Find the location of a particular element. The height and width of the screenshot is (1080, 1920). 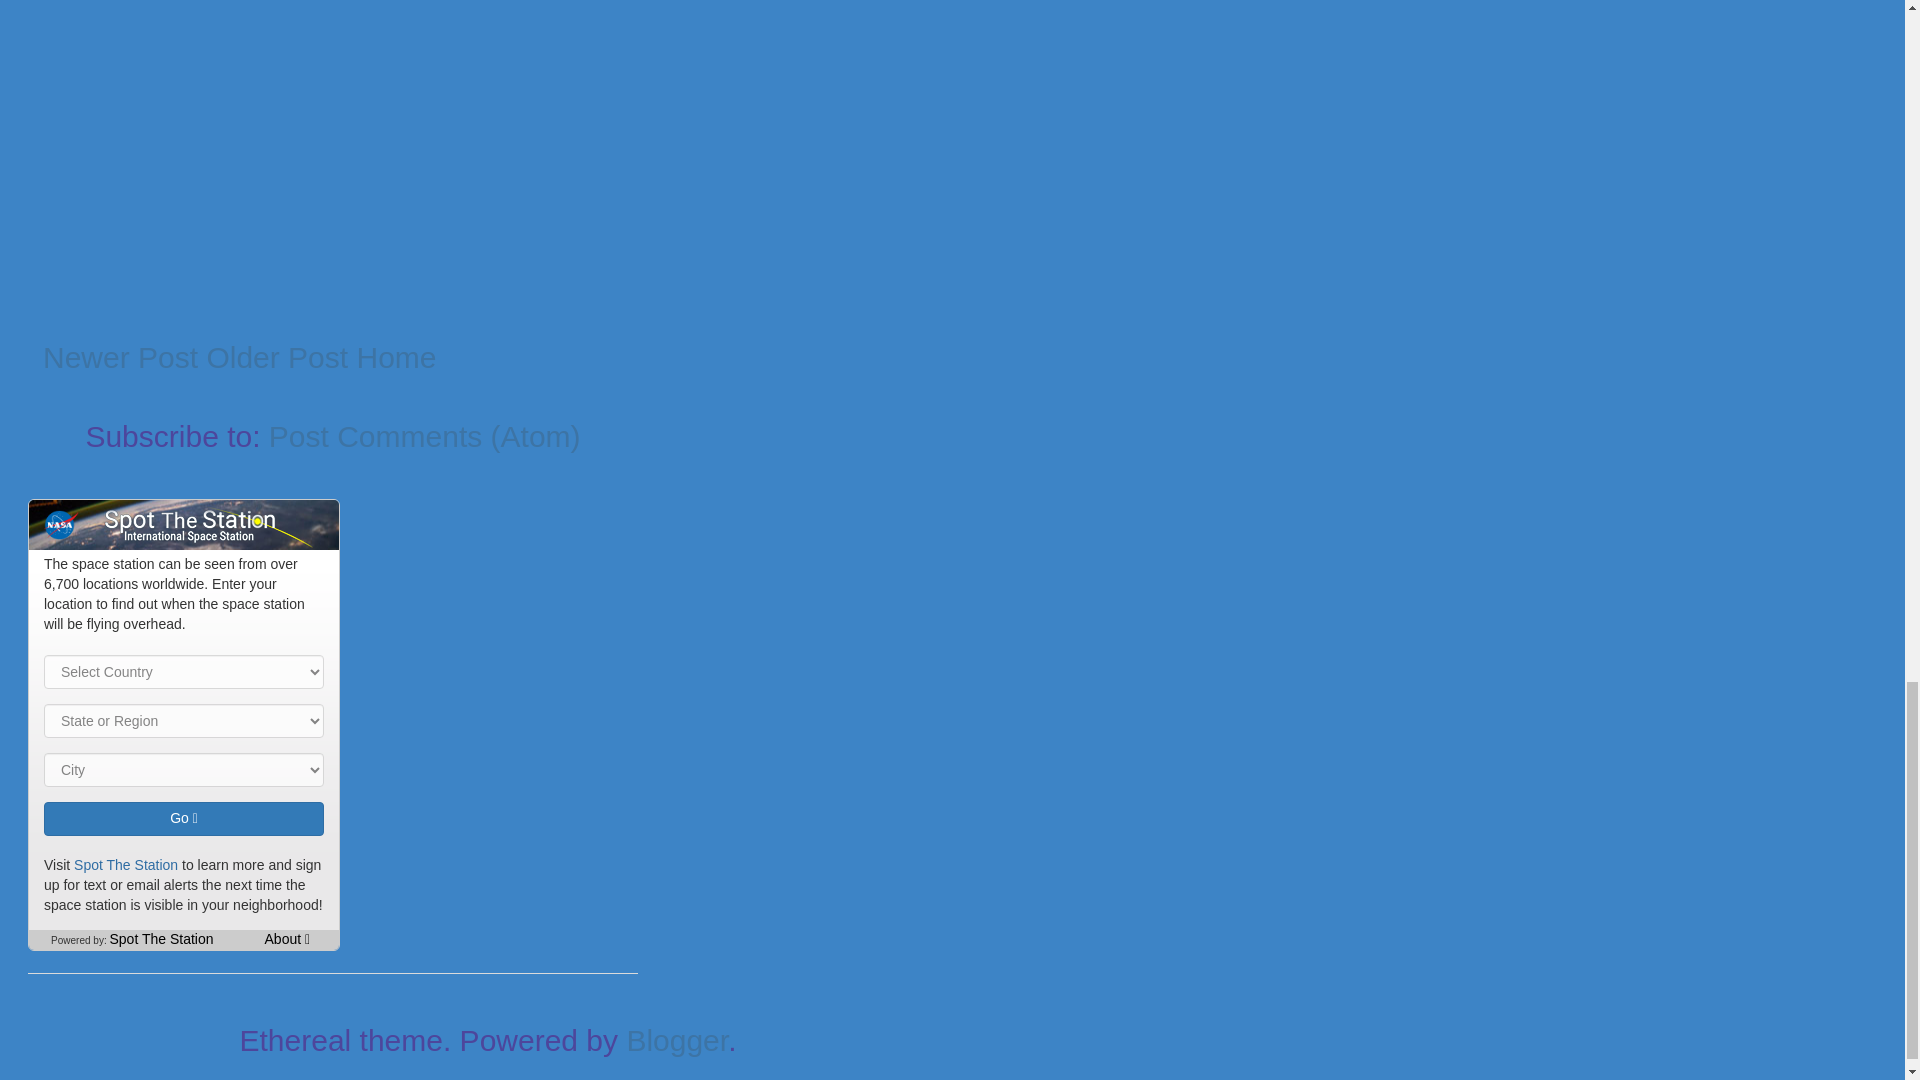

Newer Post is located at coordinates (120, 357).